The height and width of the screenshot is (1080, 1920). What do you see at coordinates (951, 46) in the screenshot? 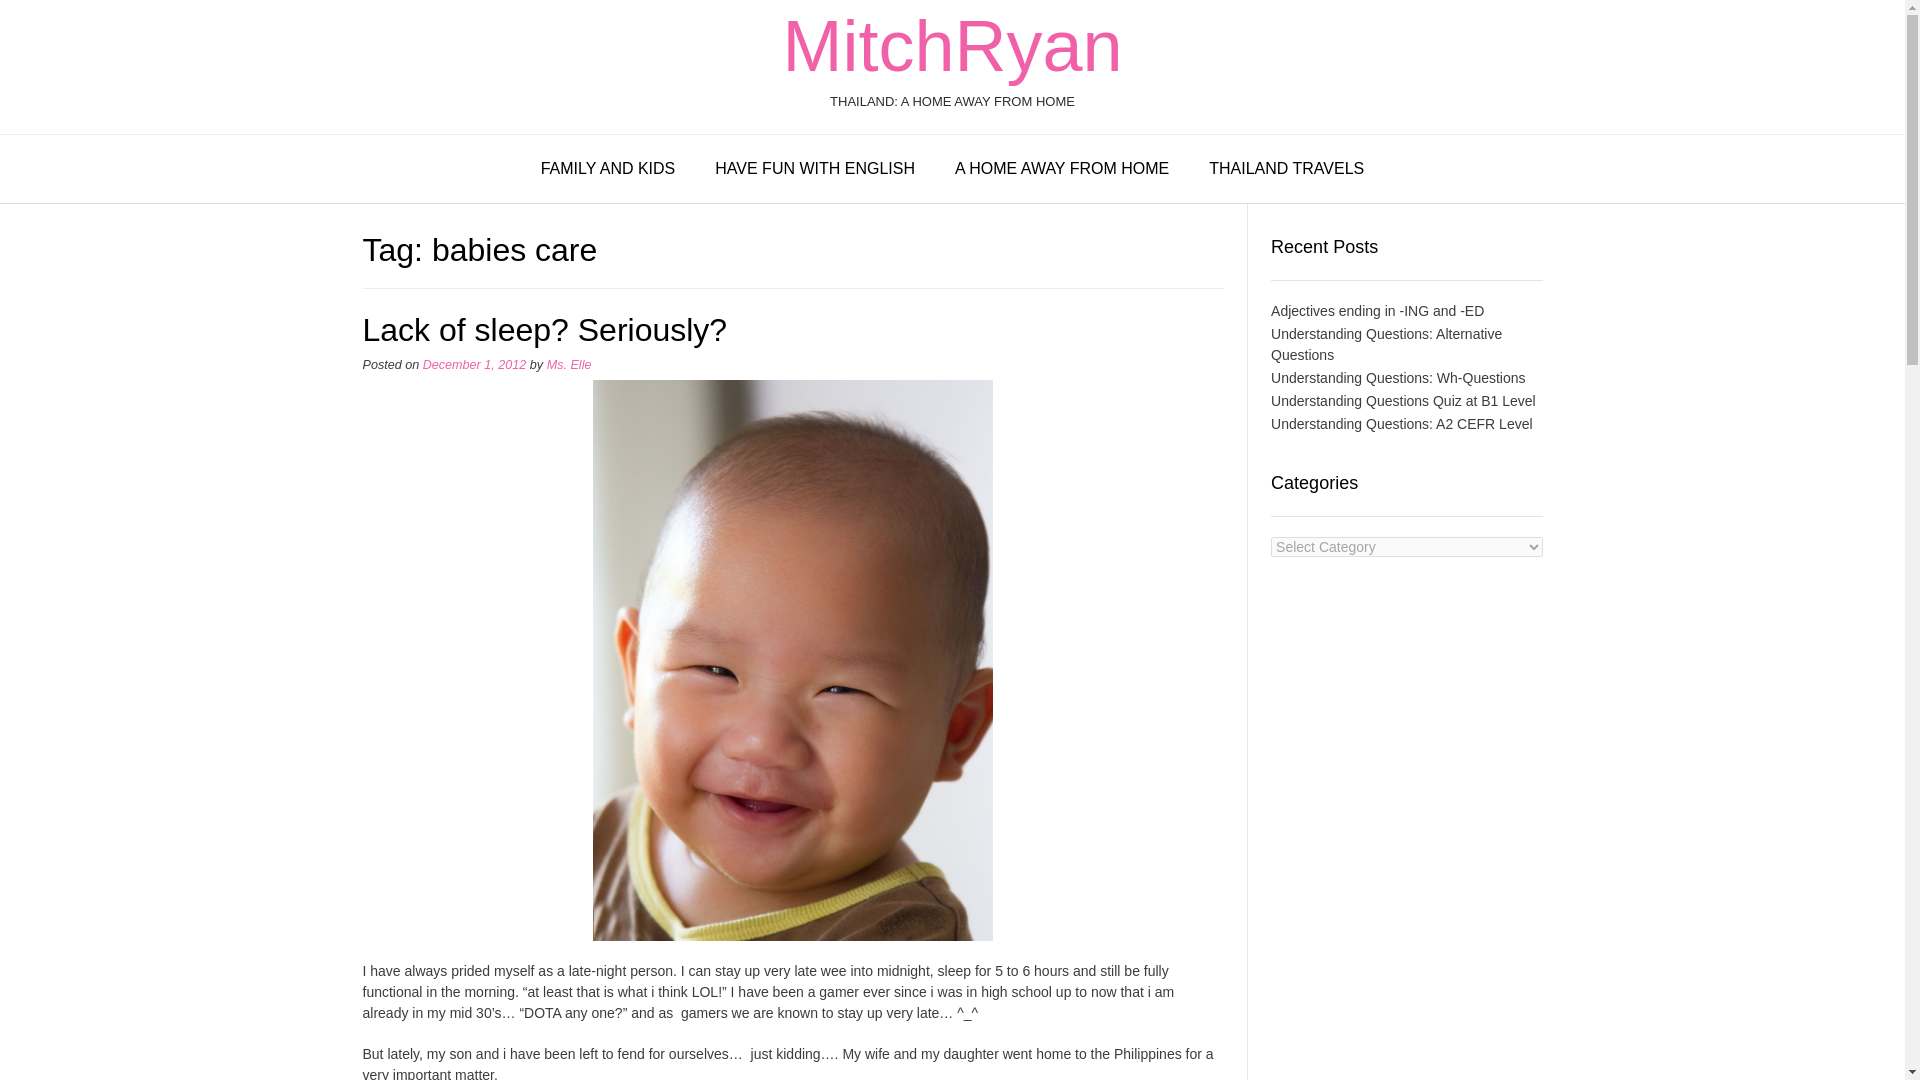
I see `MitchRyan` at bounding box center [951, 46].